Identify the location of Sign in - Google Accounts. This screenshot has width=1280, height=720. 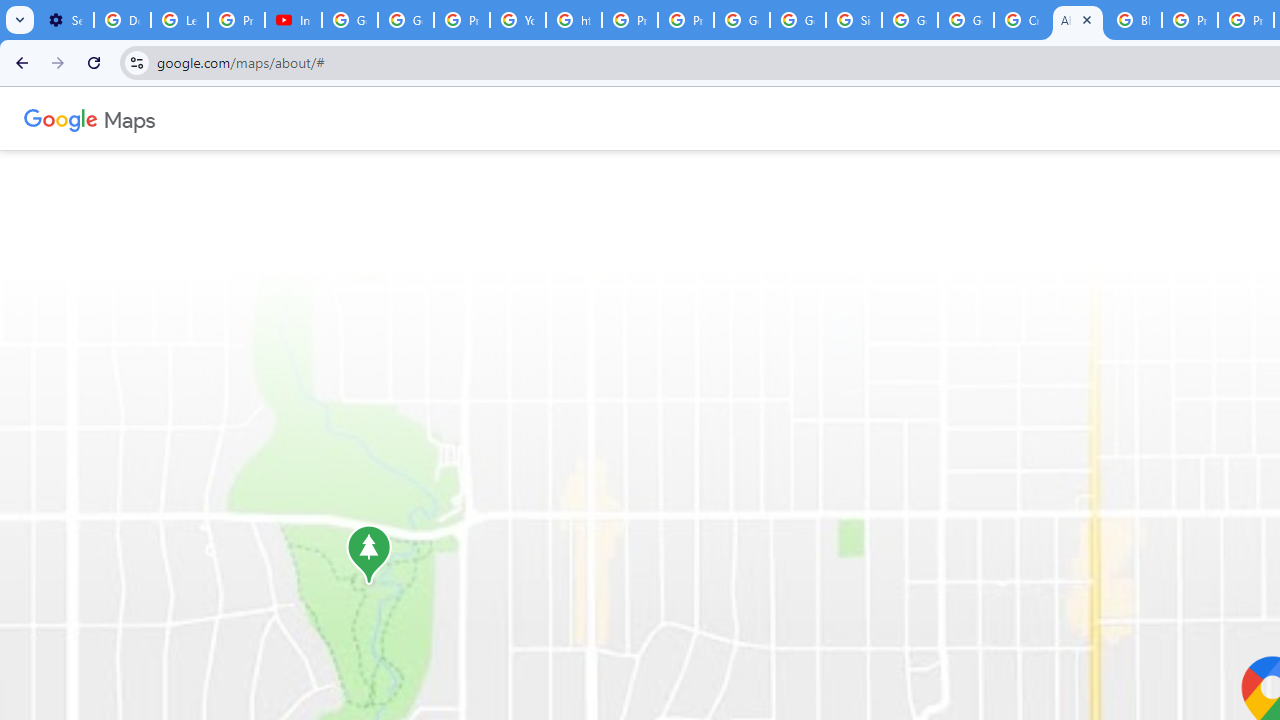
(853, 20).